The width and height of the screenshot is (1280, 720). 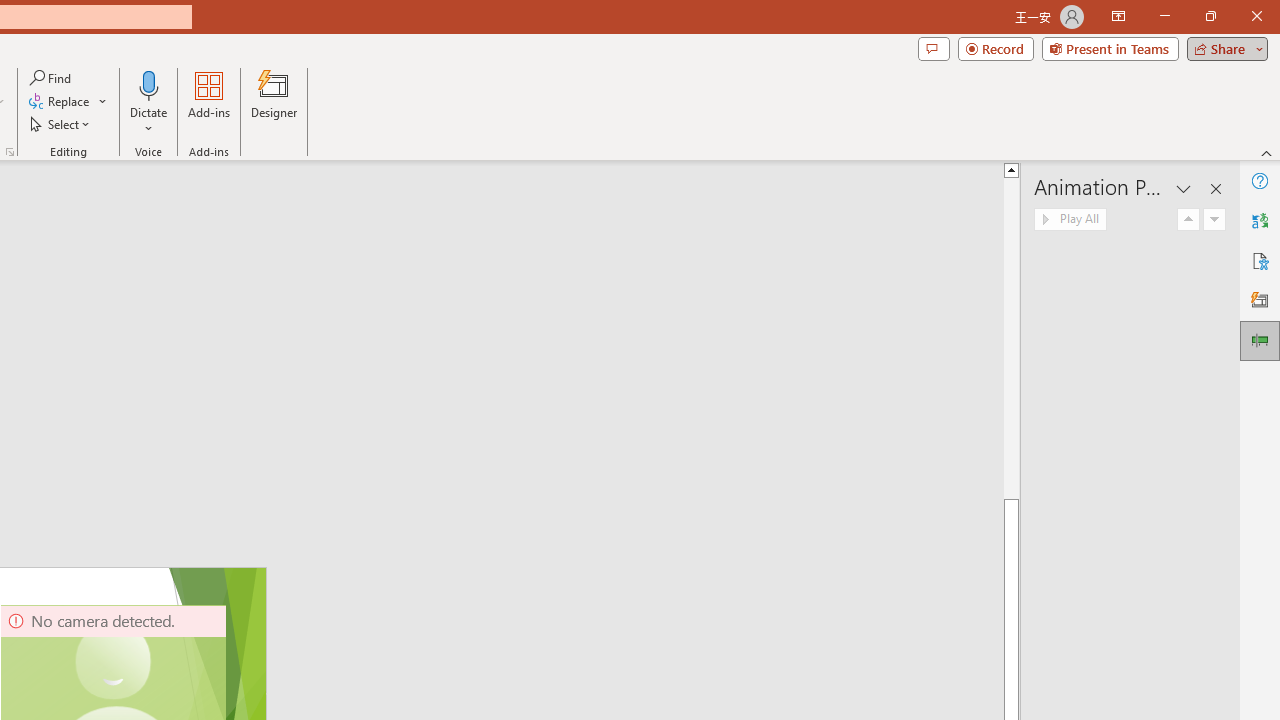 I want to click on Collapse the Ribbon, so click(x=1267, y=152).